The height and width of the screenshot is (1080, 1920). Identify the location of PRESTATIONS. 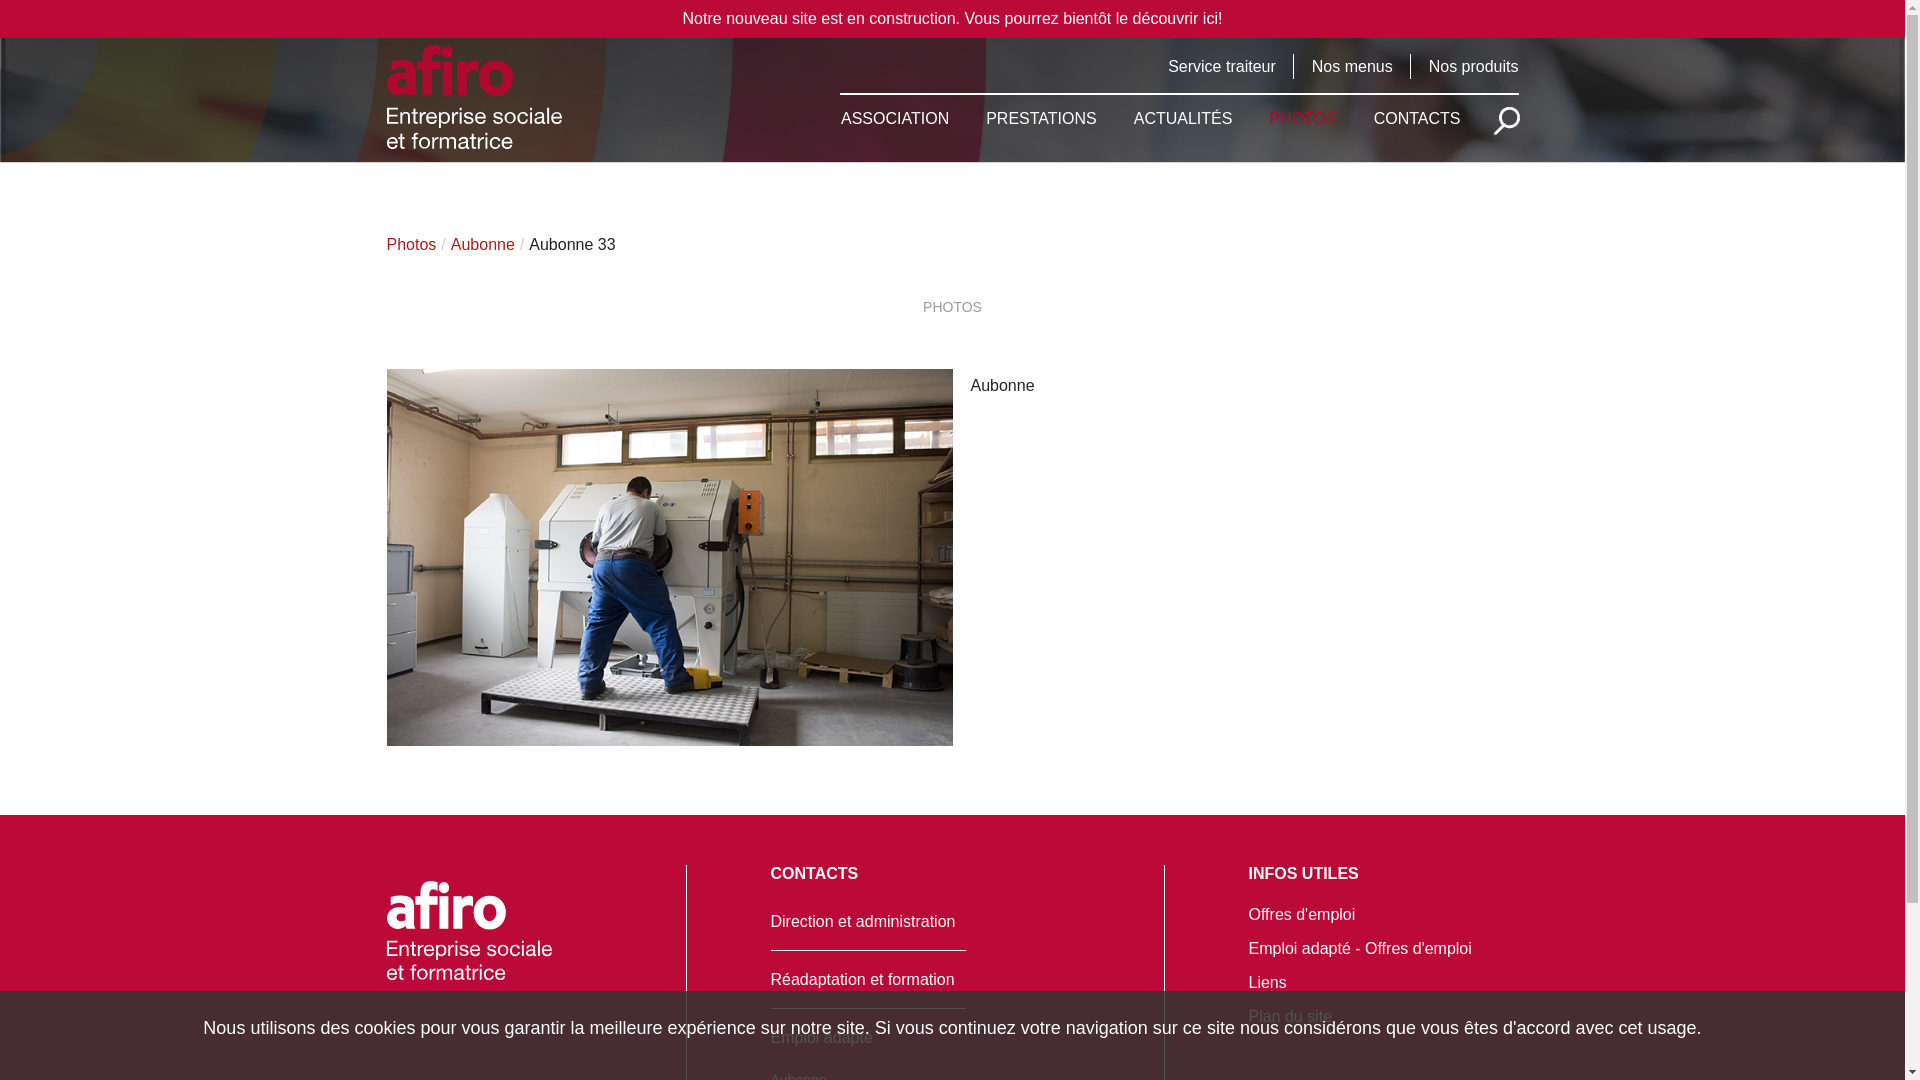
(1042, 110).